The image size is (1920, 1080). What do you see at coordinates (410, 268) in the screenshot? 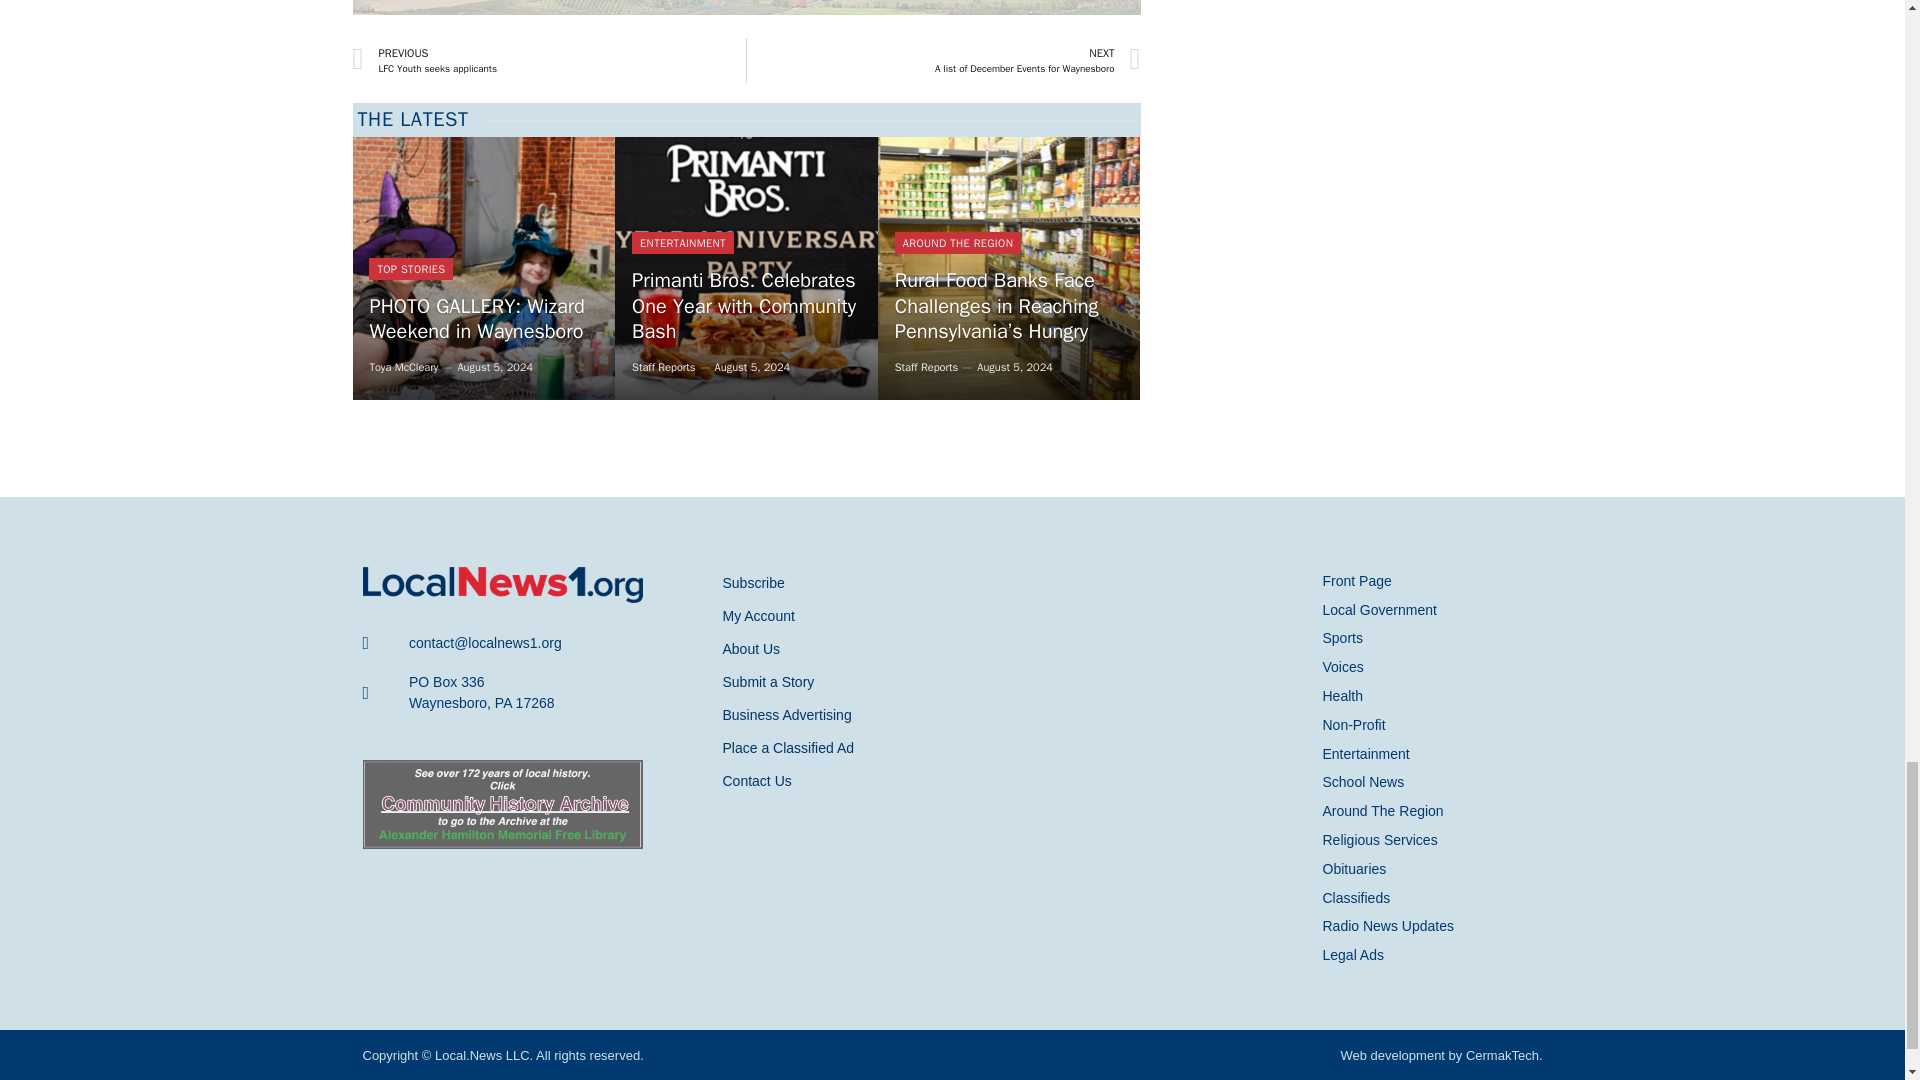
I see `Posts by Staff Reports` at bounding box center [410, 268].